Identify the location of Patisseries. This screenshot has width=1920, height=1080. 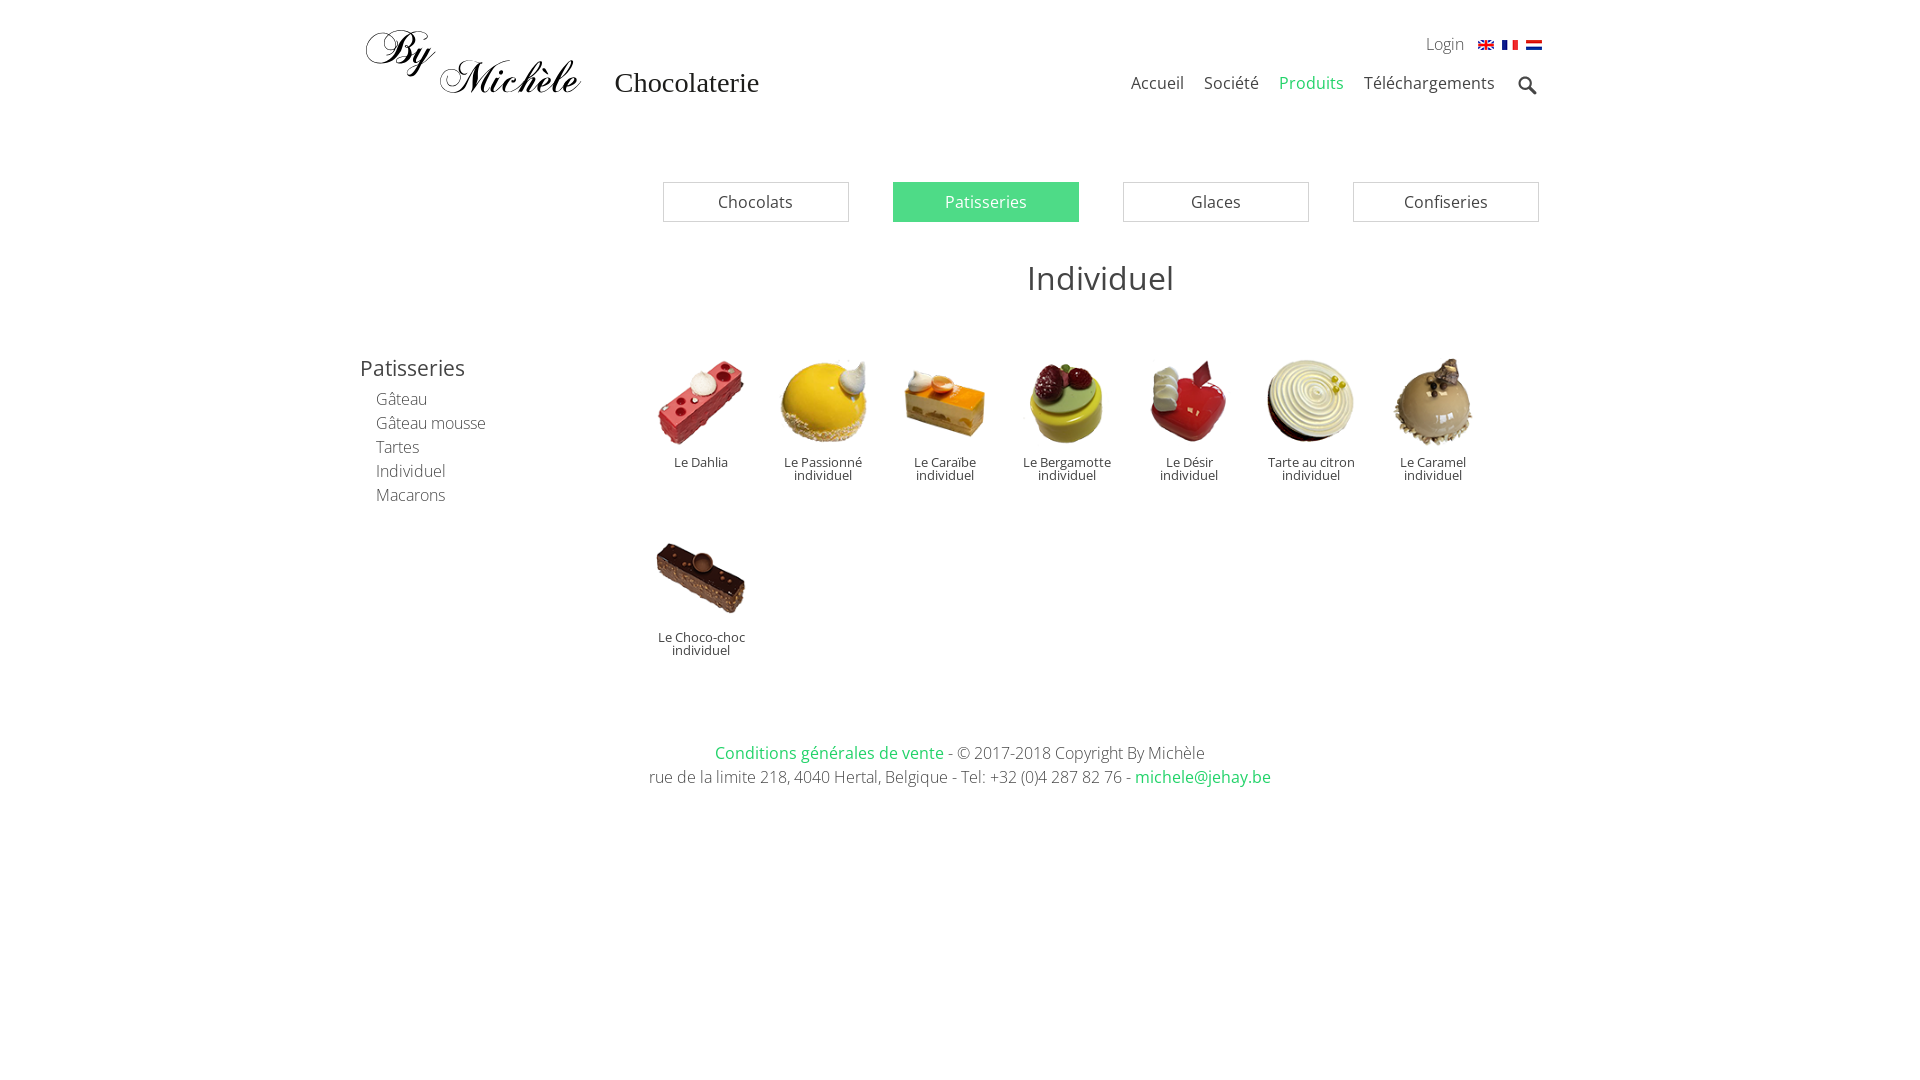
(986, 202).